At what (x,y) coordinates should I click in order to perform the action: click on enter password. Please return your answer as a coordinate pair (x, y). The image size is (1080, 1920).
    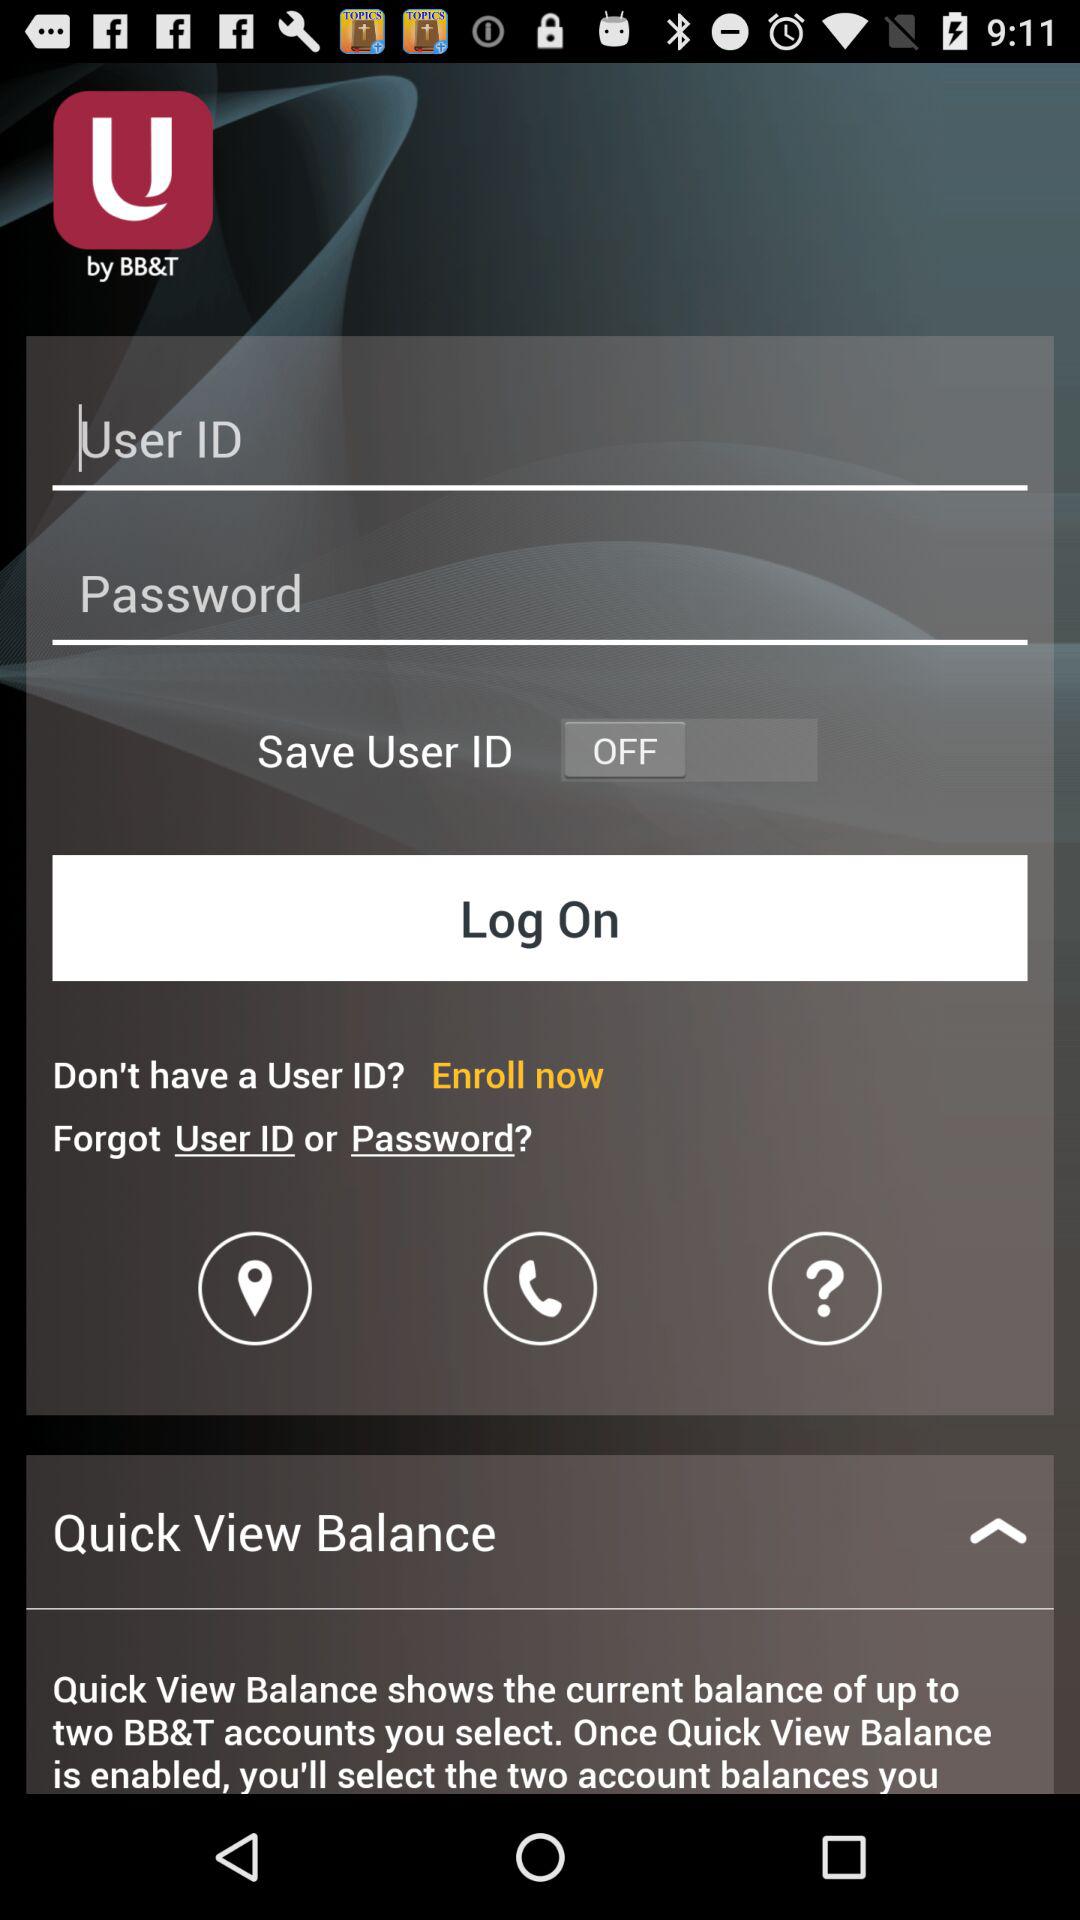
    Looking at the image, I should click on (540, 598).